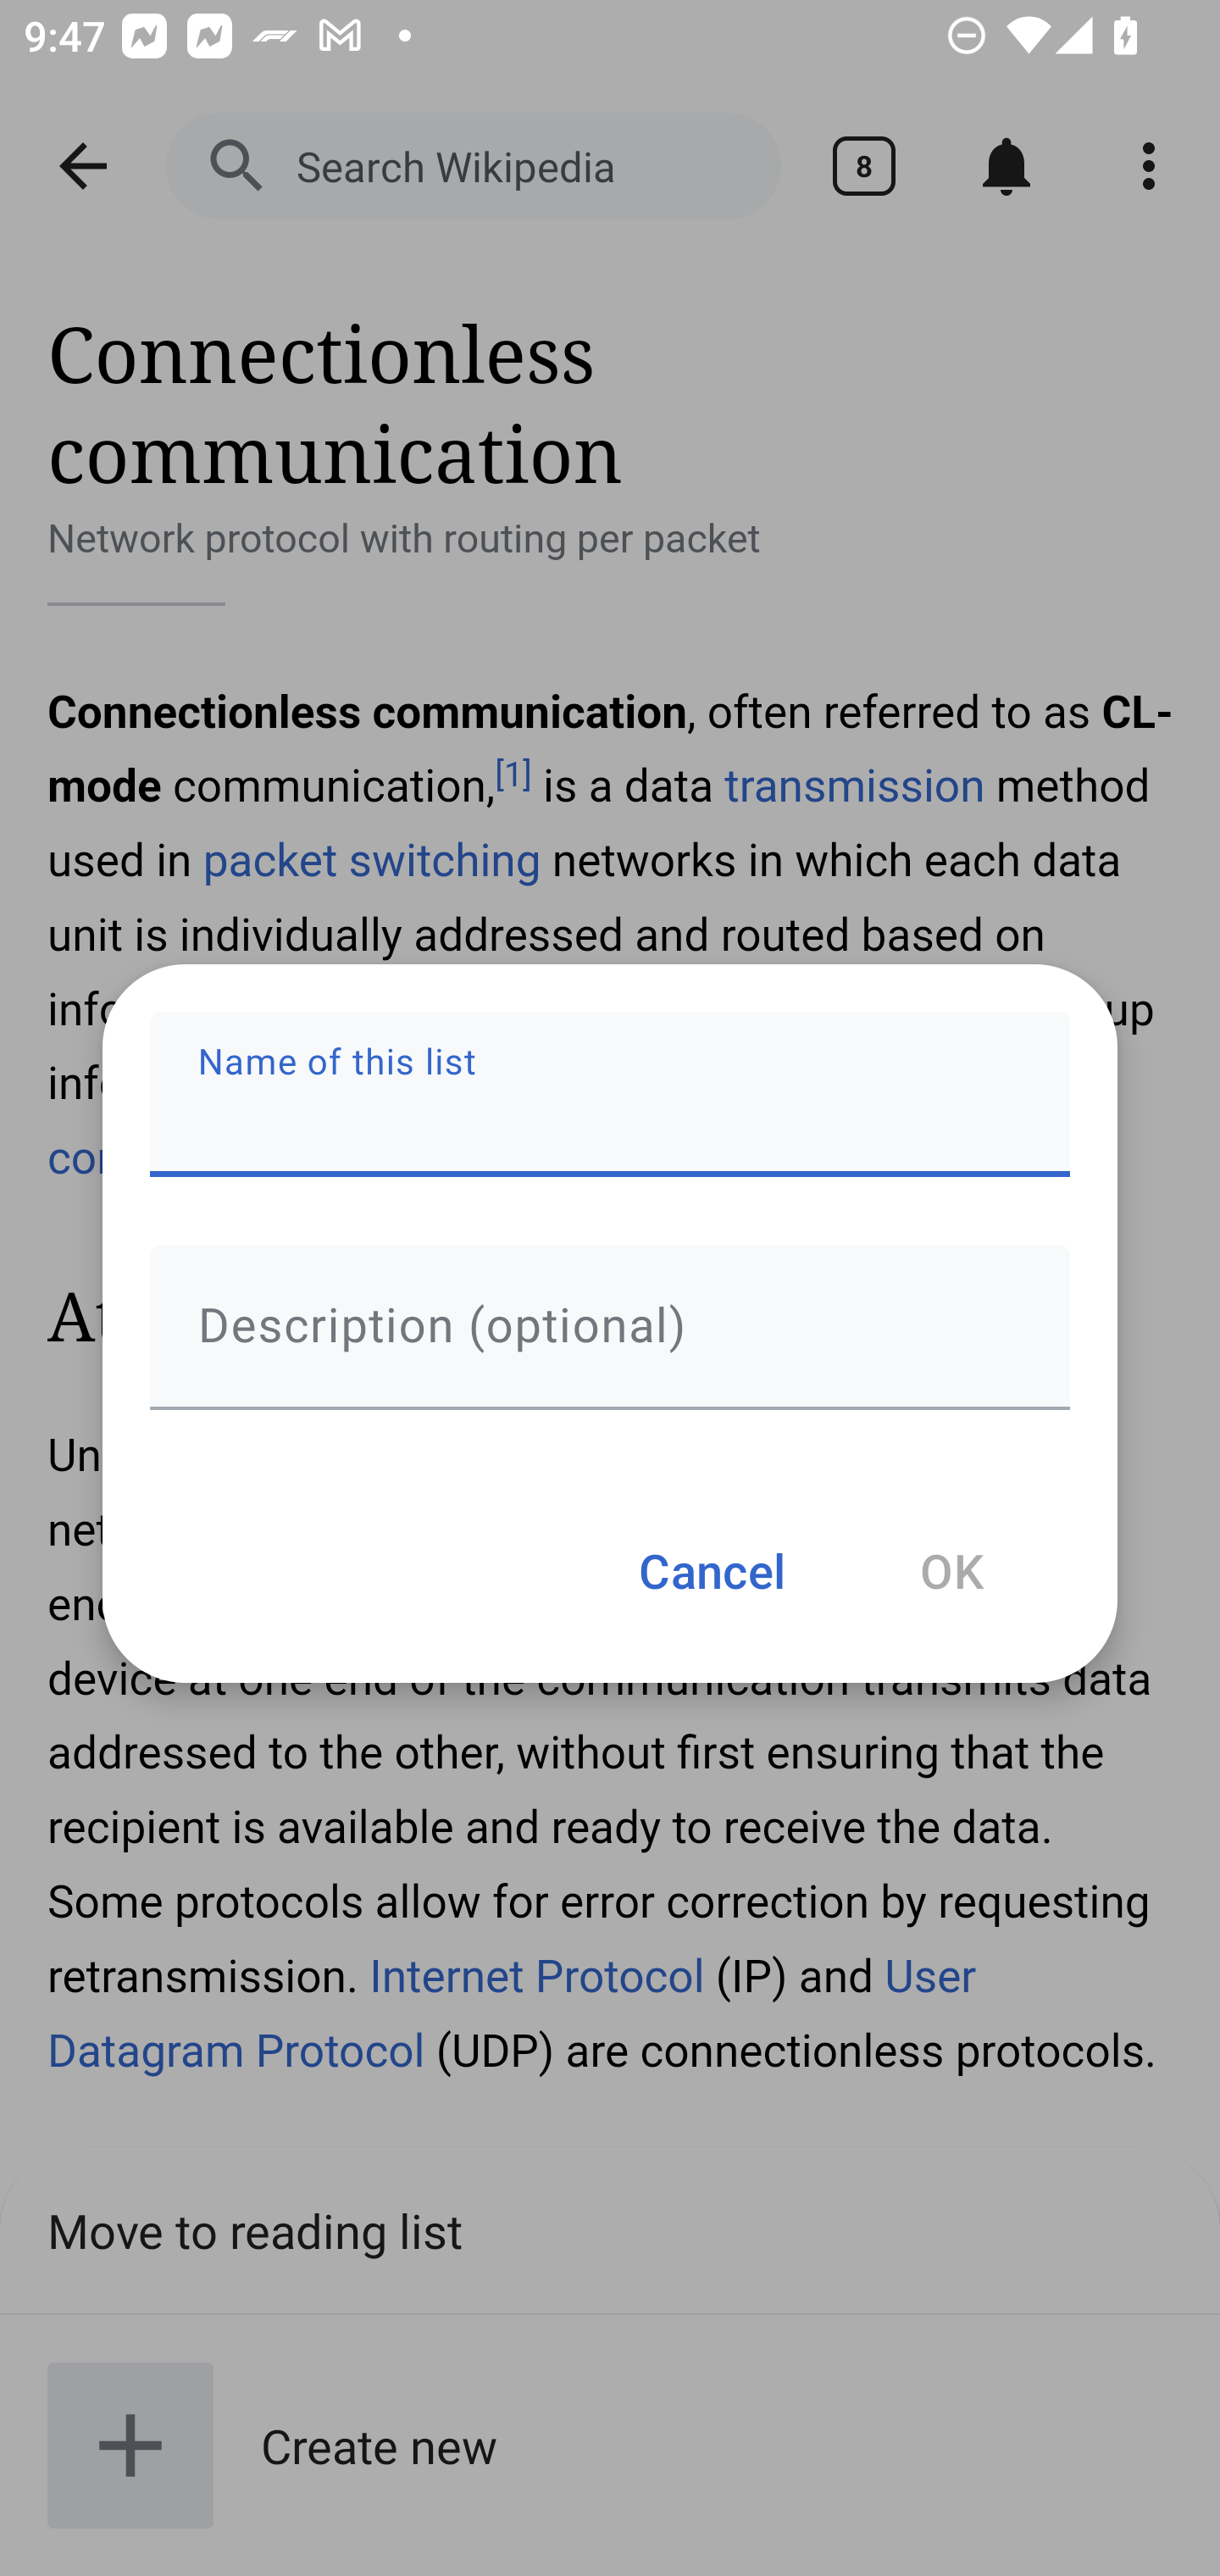 This screenshot has width=1220, height=2576. I want to click on Cancel, so click(712, 1569).